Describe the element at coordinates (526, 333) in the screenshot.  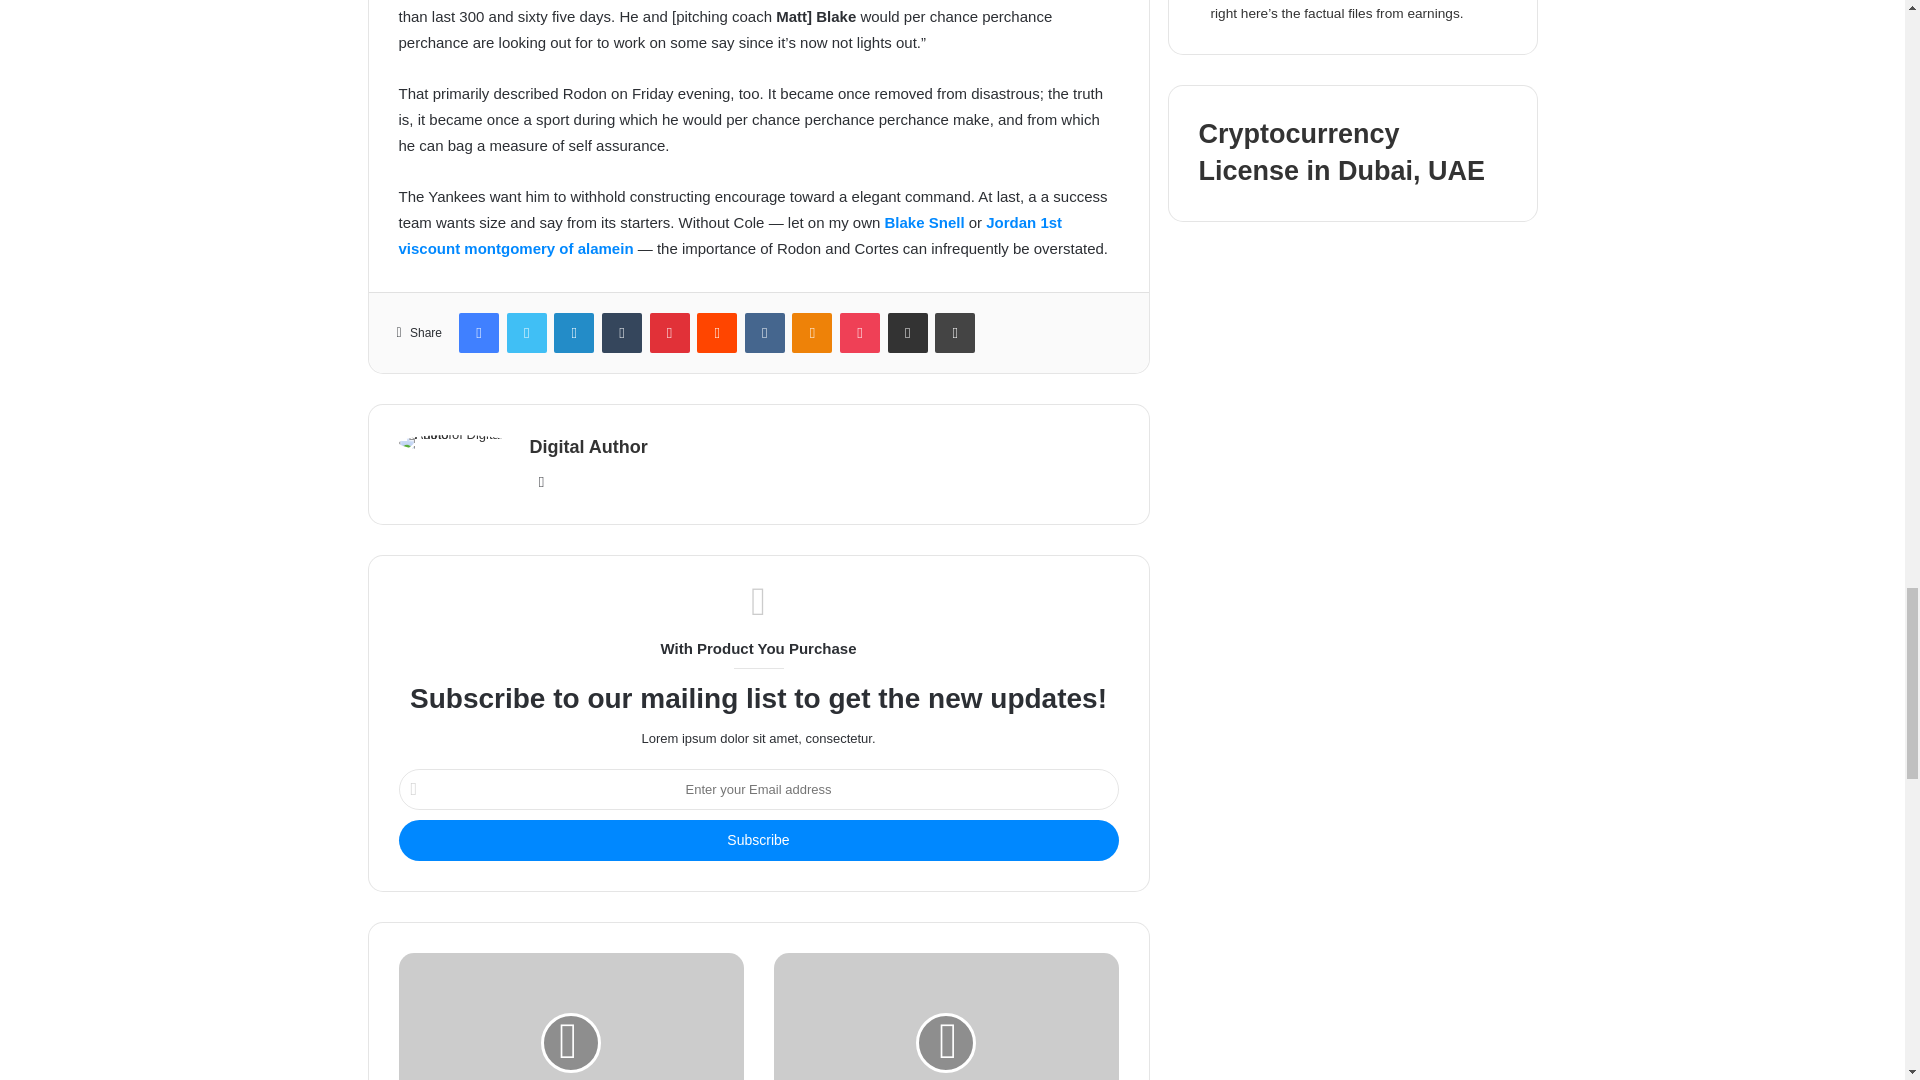
I see `Twitter` at that location.